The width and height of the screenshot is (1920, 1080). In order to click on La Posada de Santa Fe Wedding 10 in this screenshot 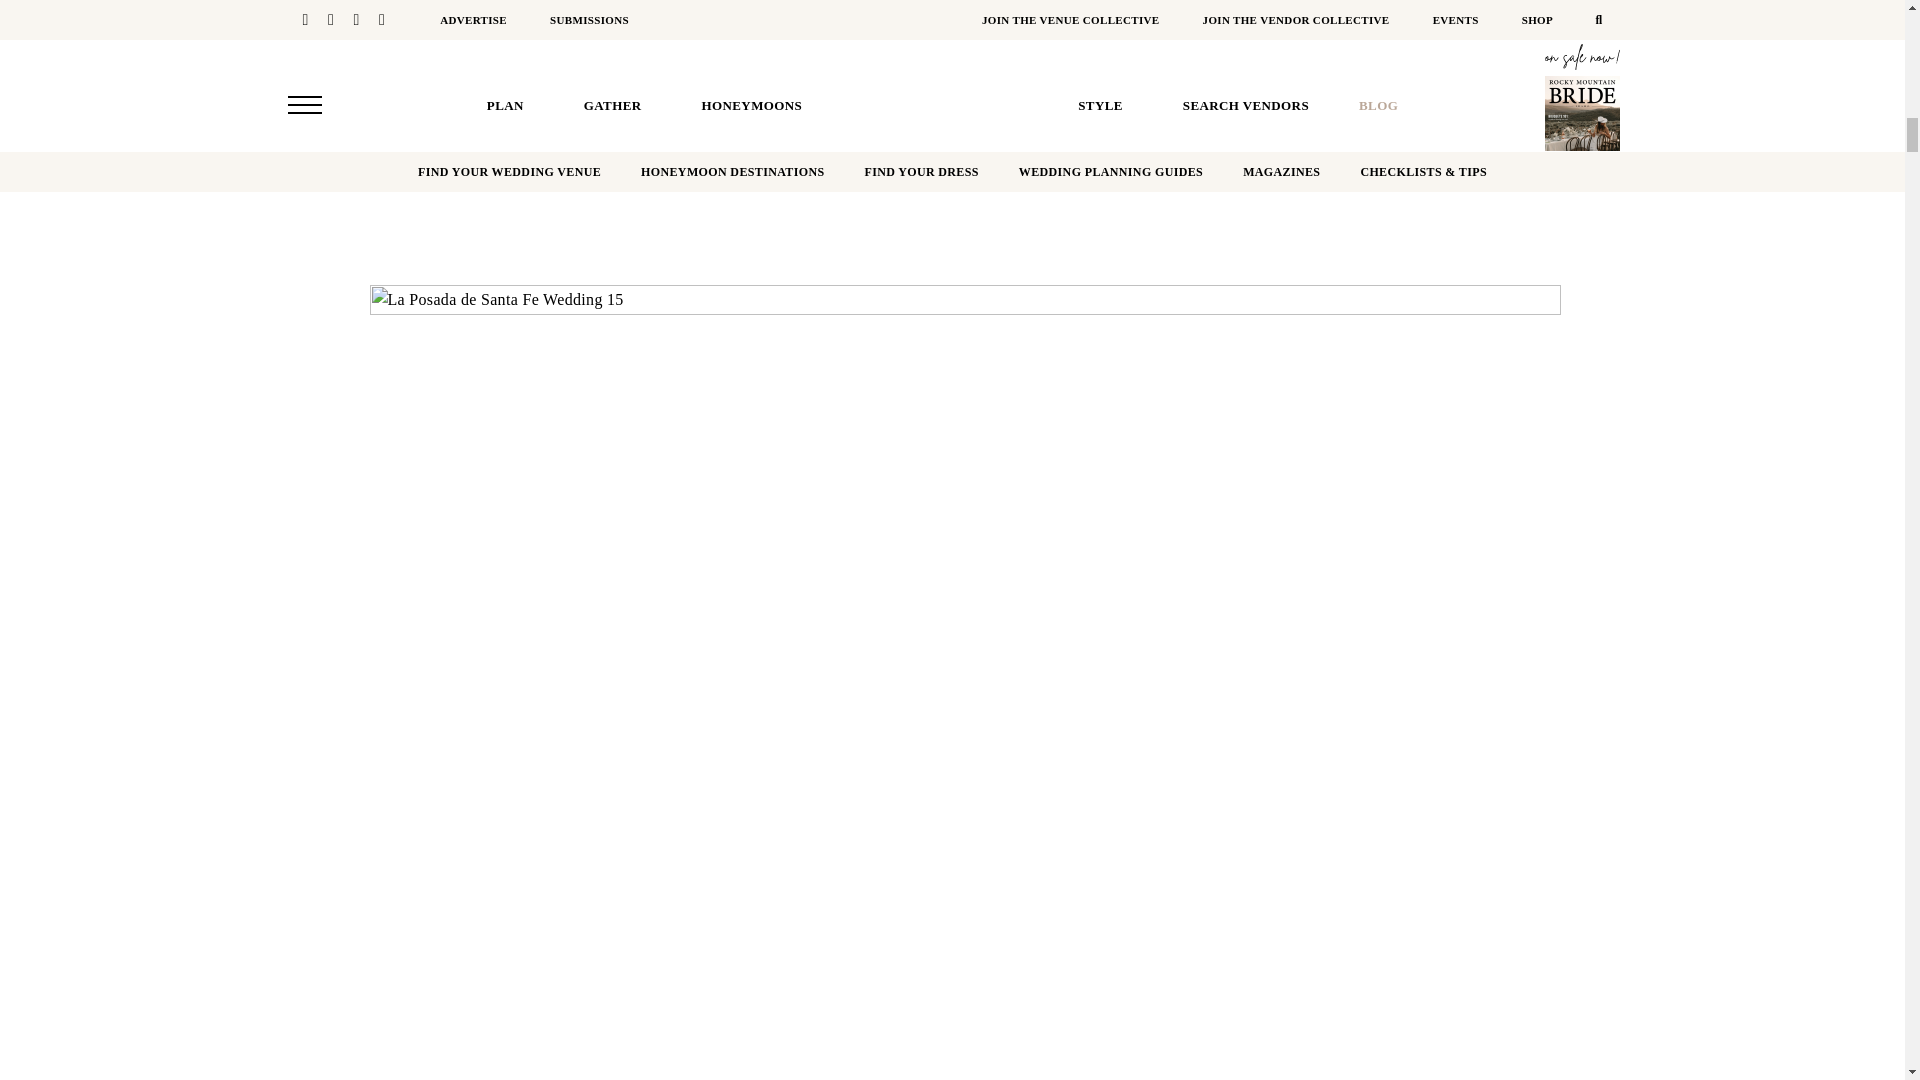, I will do `click(567, 153)`.